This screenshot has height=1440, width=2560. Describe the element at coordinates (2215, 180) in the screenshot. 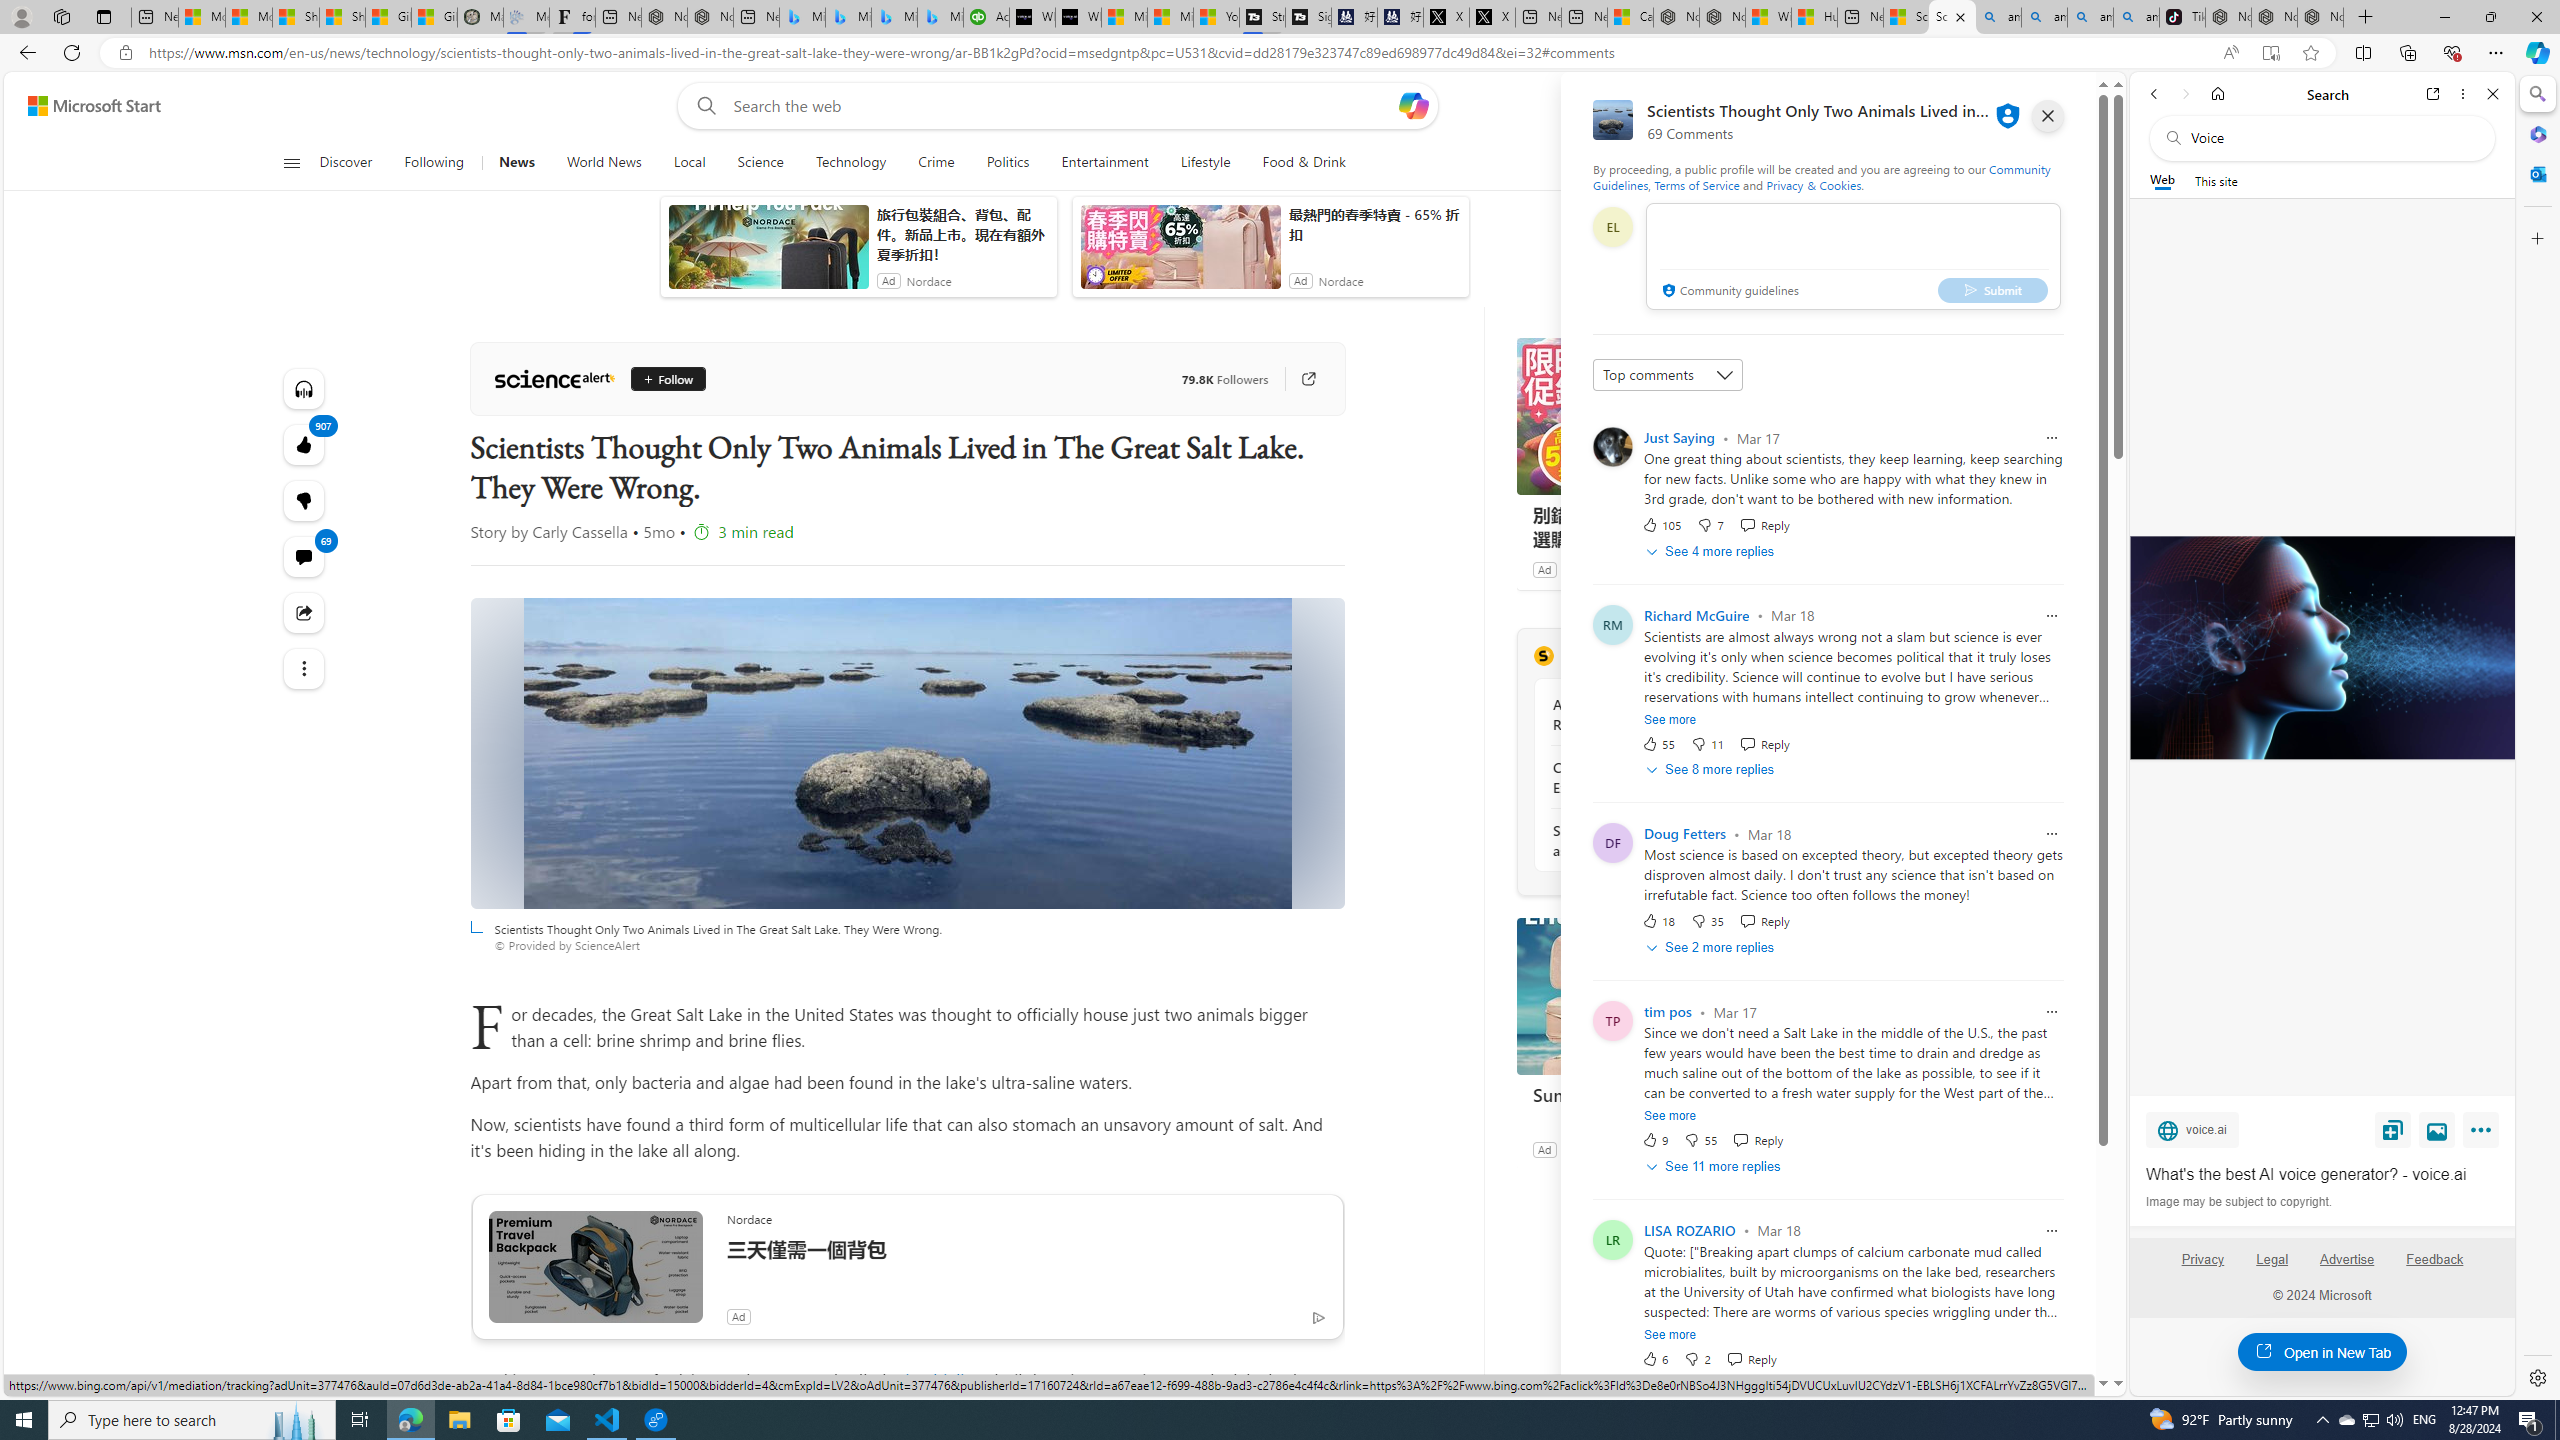

I see `This site scope` at that location.